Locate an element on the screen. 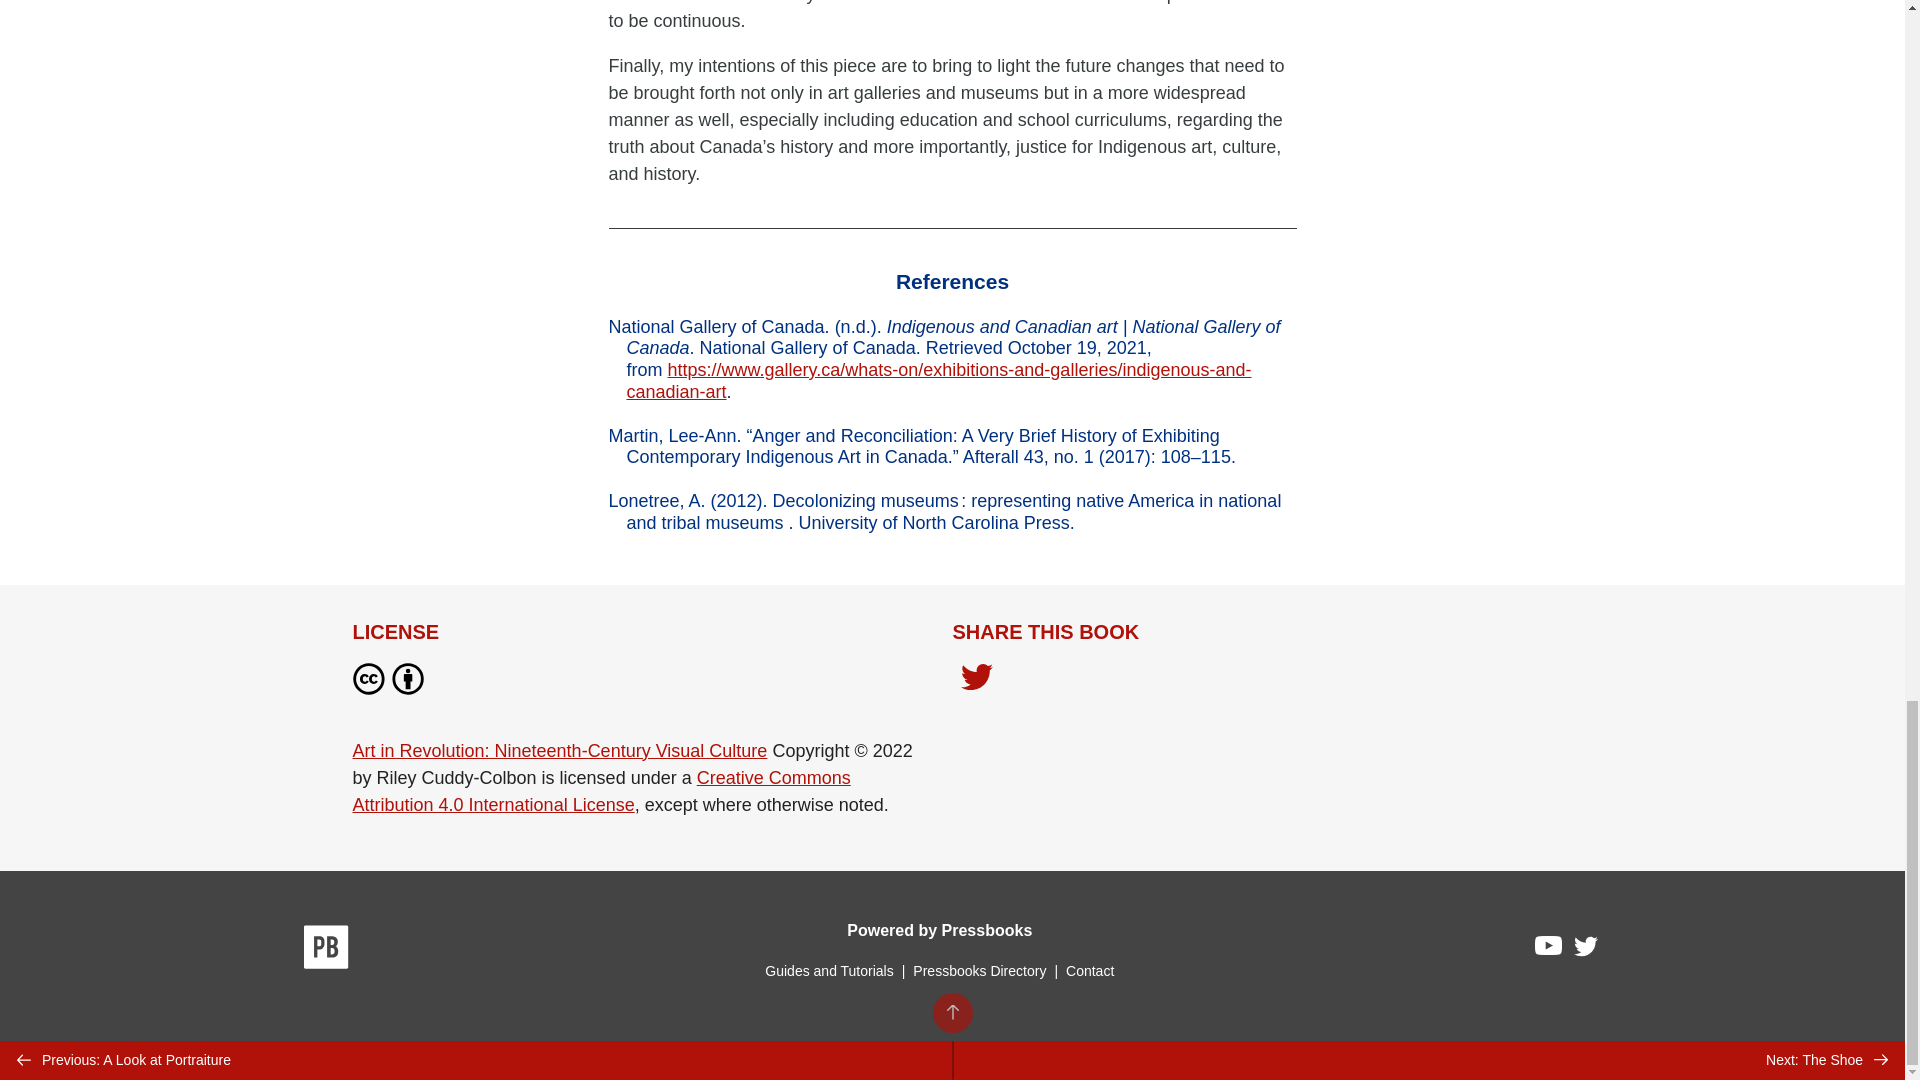  Powered by Pressbooks is located at coordinates (939, 930).